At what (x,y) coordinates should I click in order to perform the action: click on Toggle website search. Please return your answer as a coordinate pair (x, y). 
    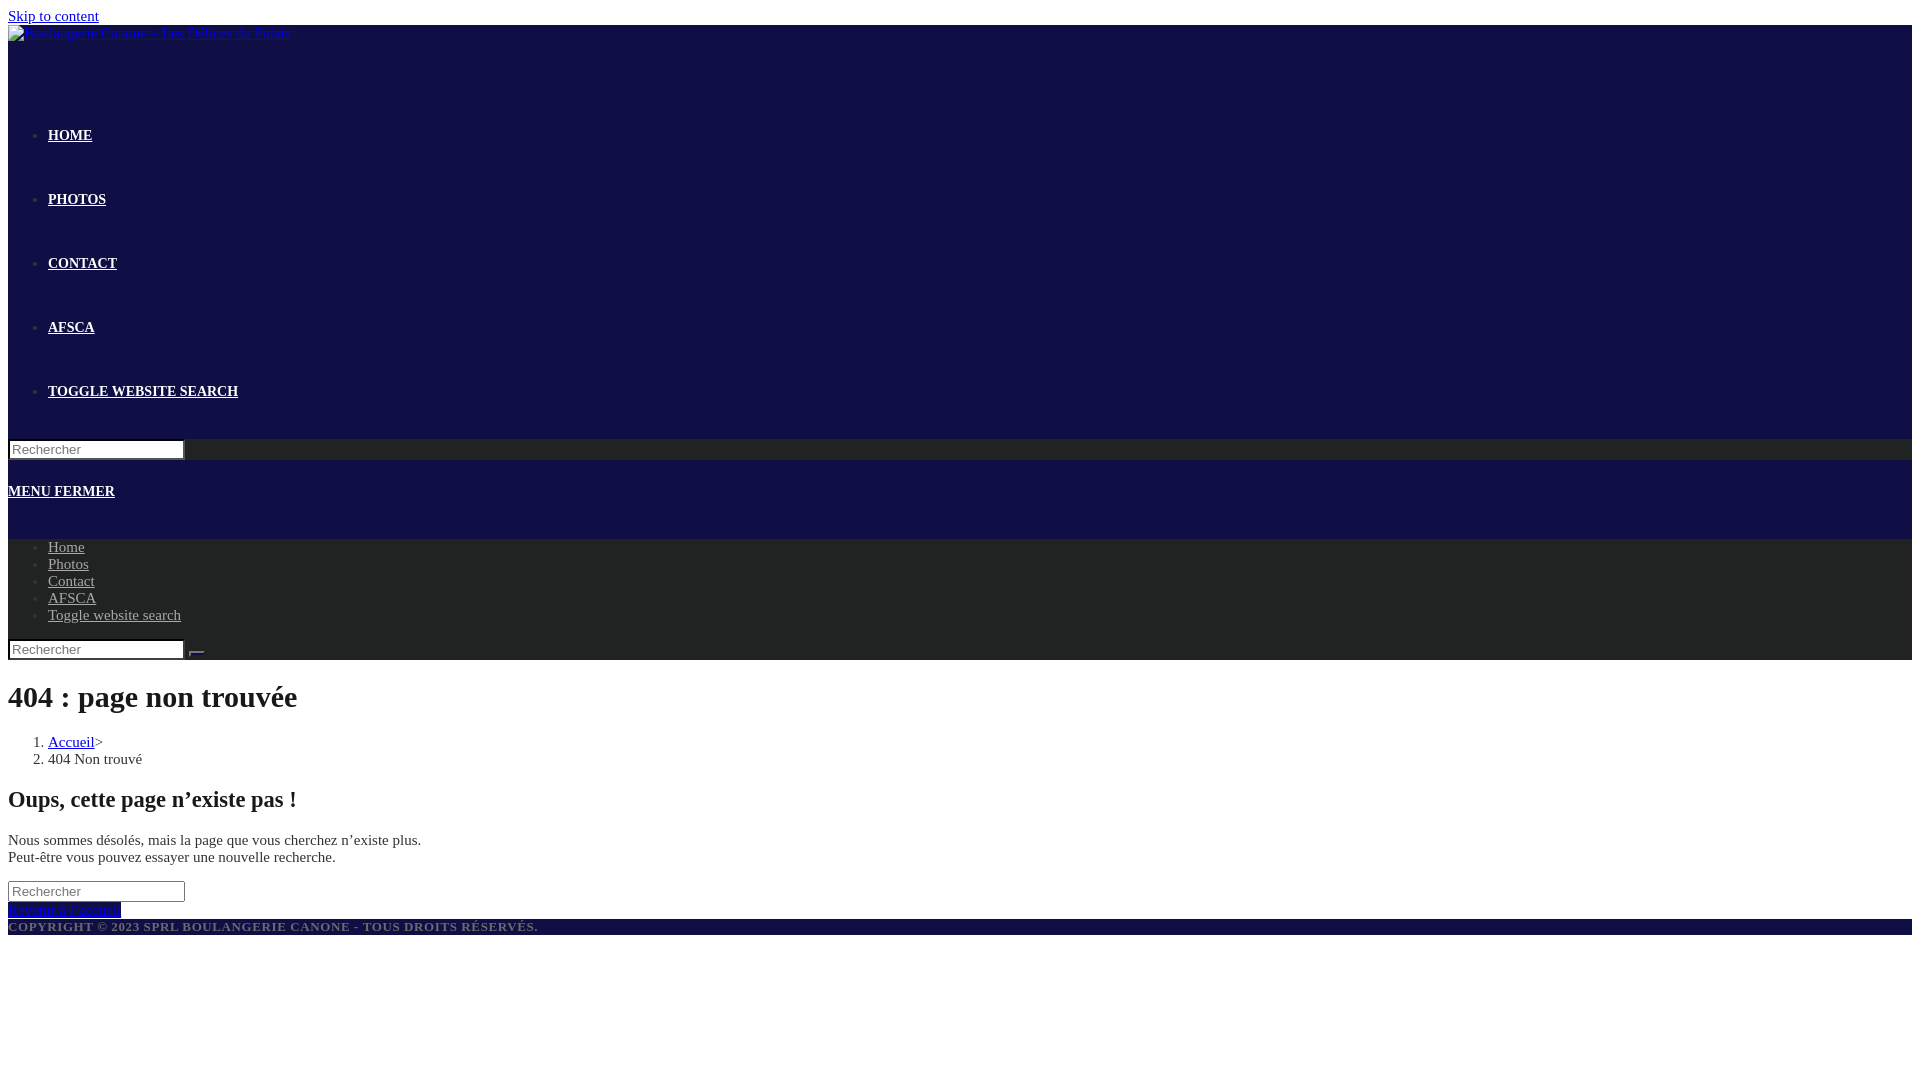
    Looking at the image, I should click on (114, 615).